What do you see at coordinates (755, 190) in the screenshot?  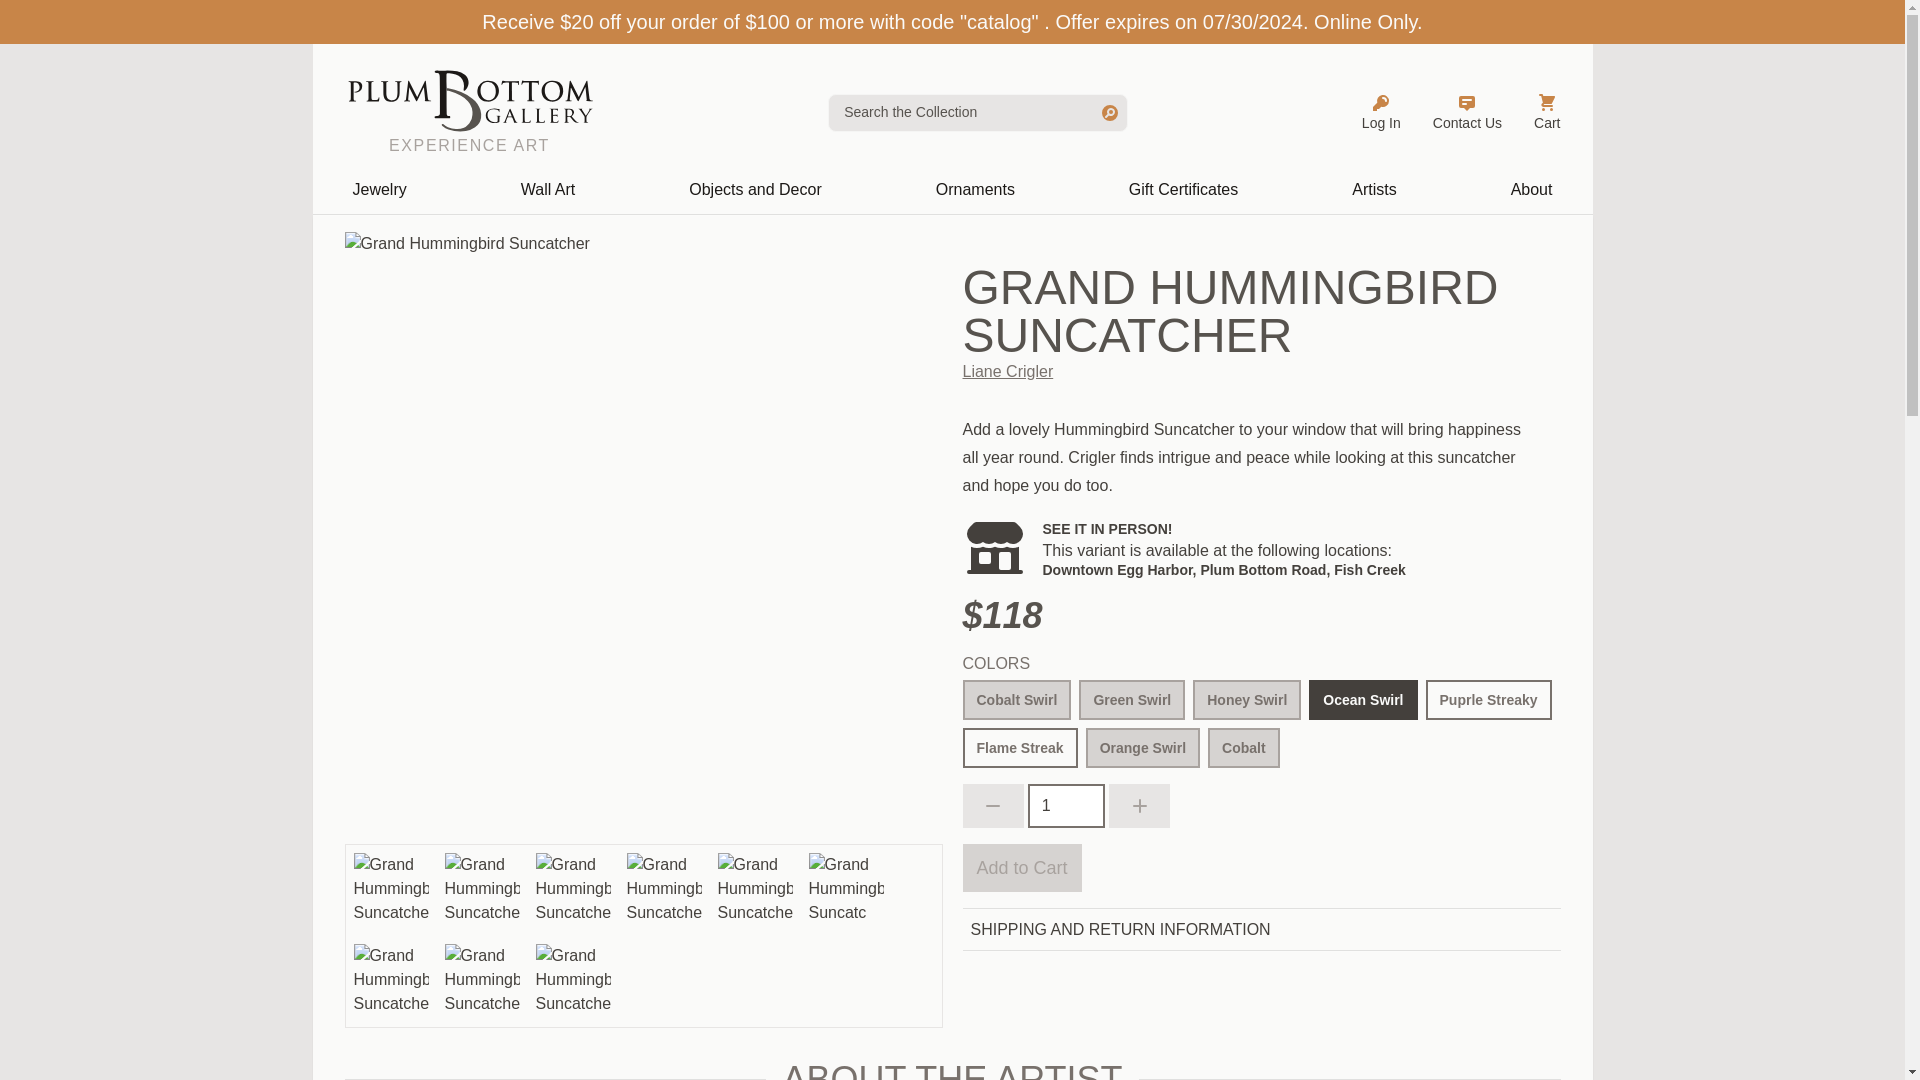 I see `Objects and Decor` at bounding box center [755, 190].